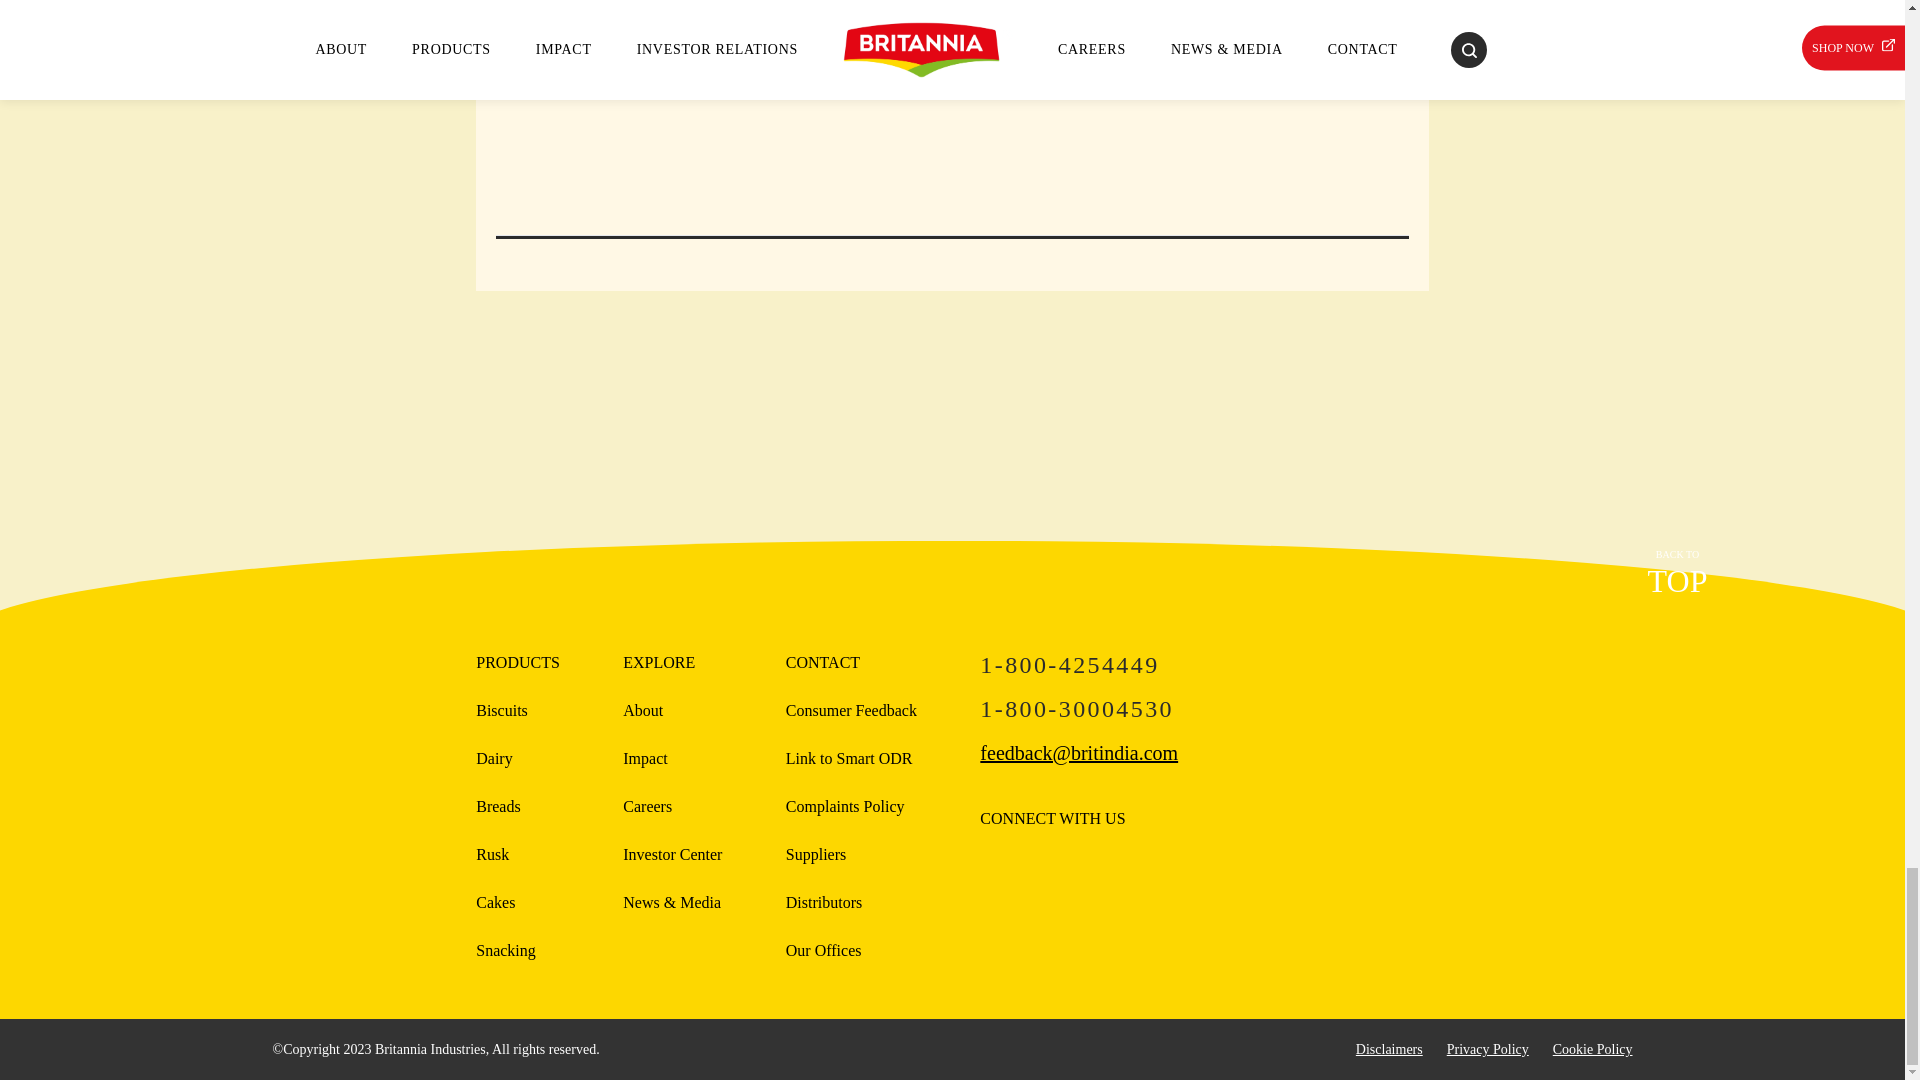 This screenshot has width=1920, height=1080. Describe the element at coordinates (1204, 708) in the screenshot. I see `1-800-30004530` at that location.